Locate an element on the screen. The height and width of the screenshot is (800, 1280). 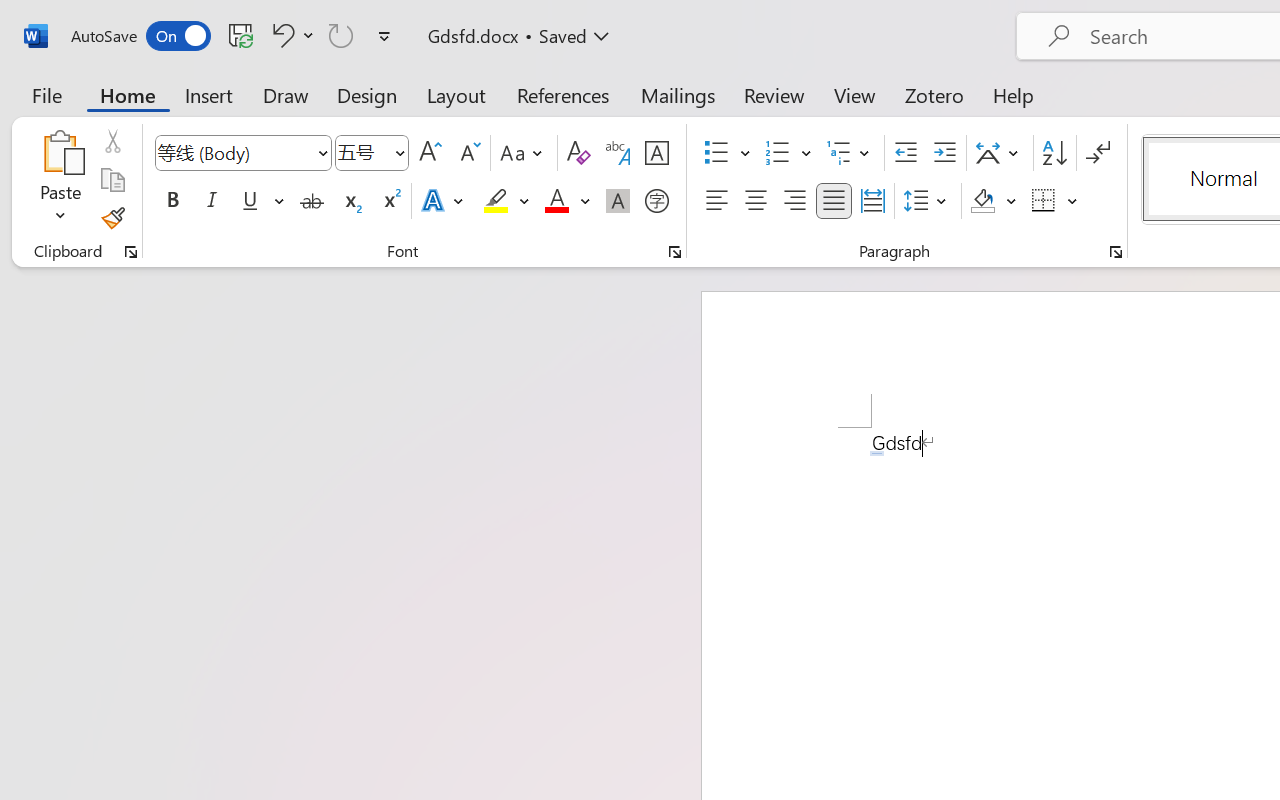
Multilevel List is located at coordinates (850, 153).